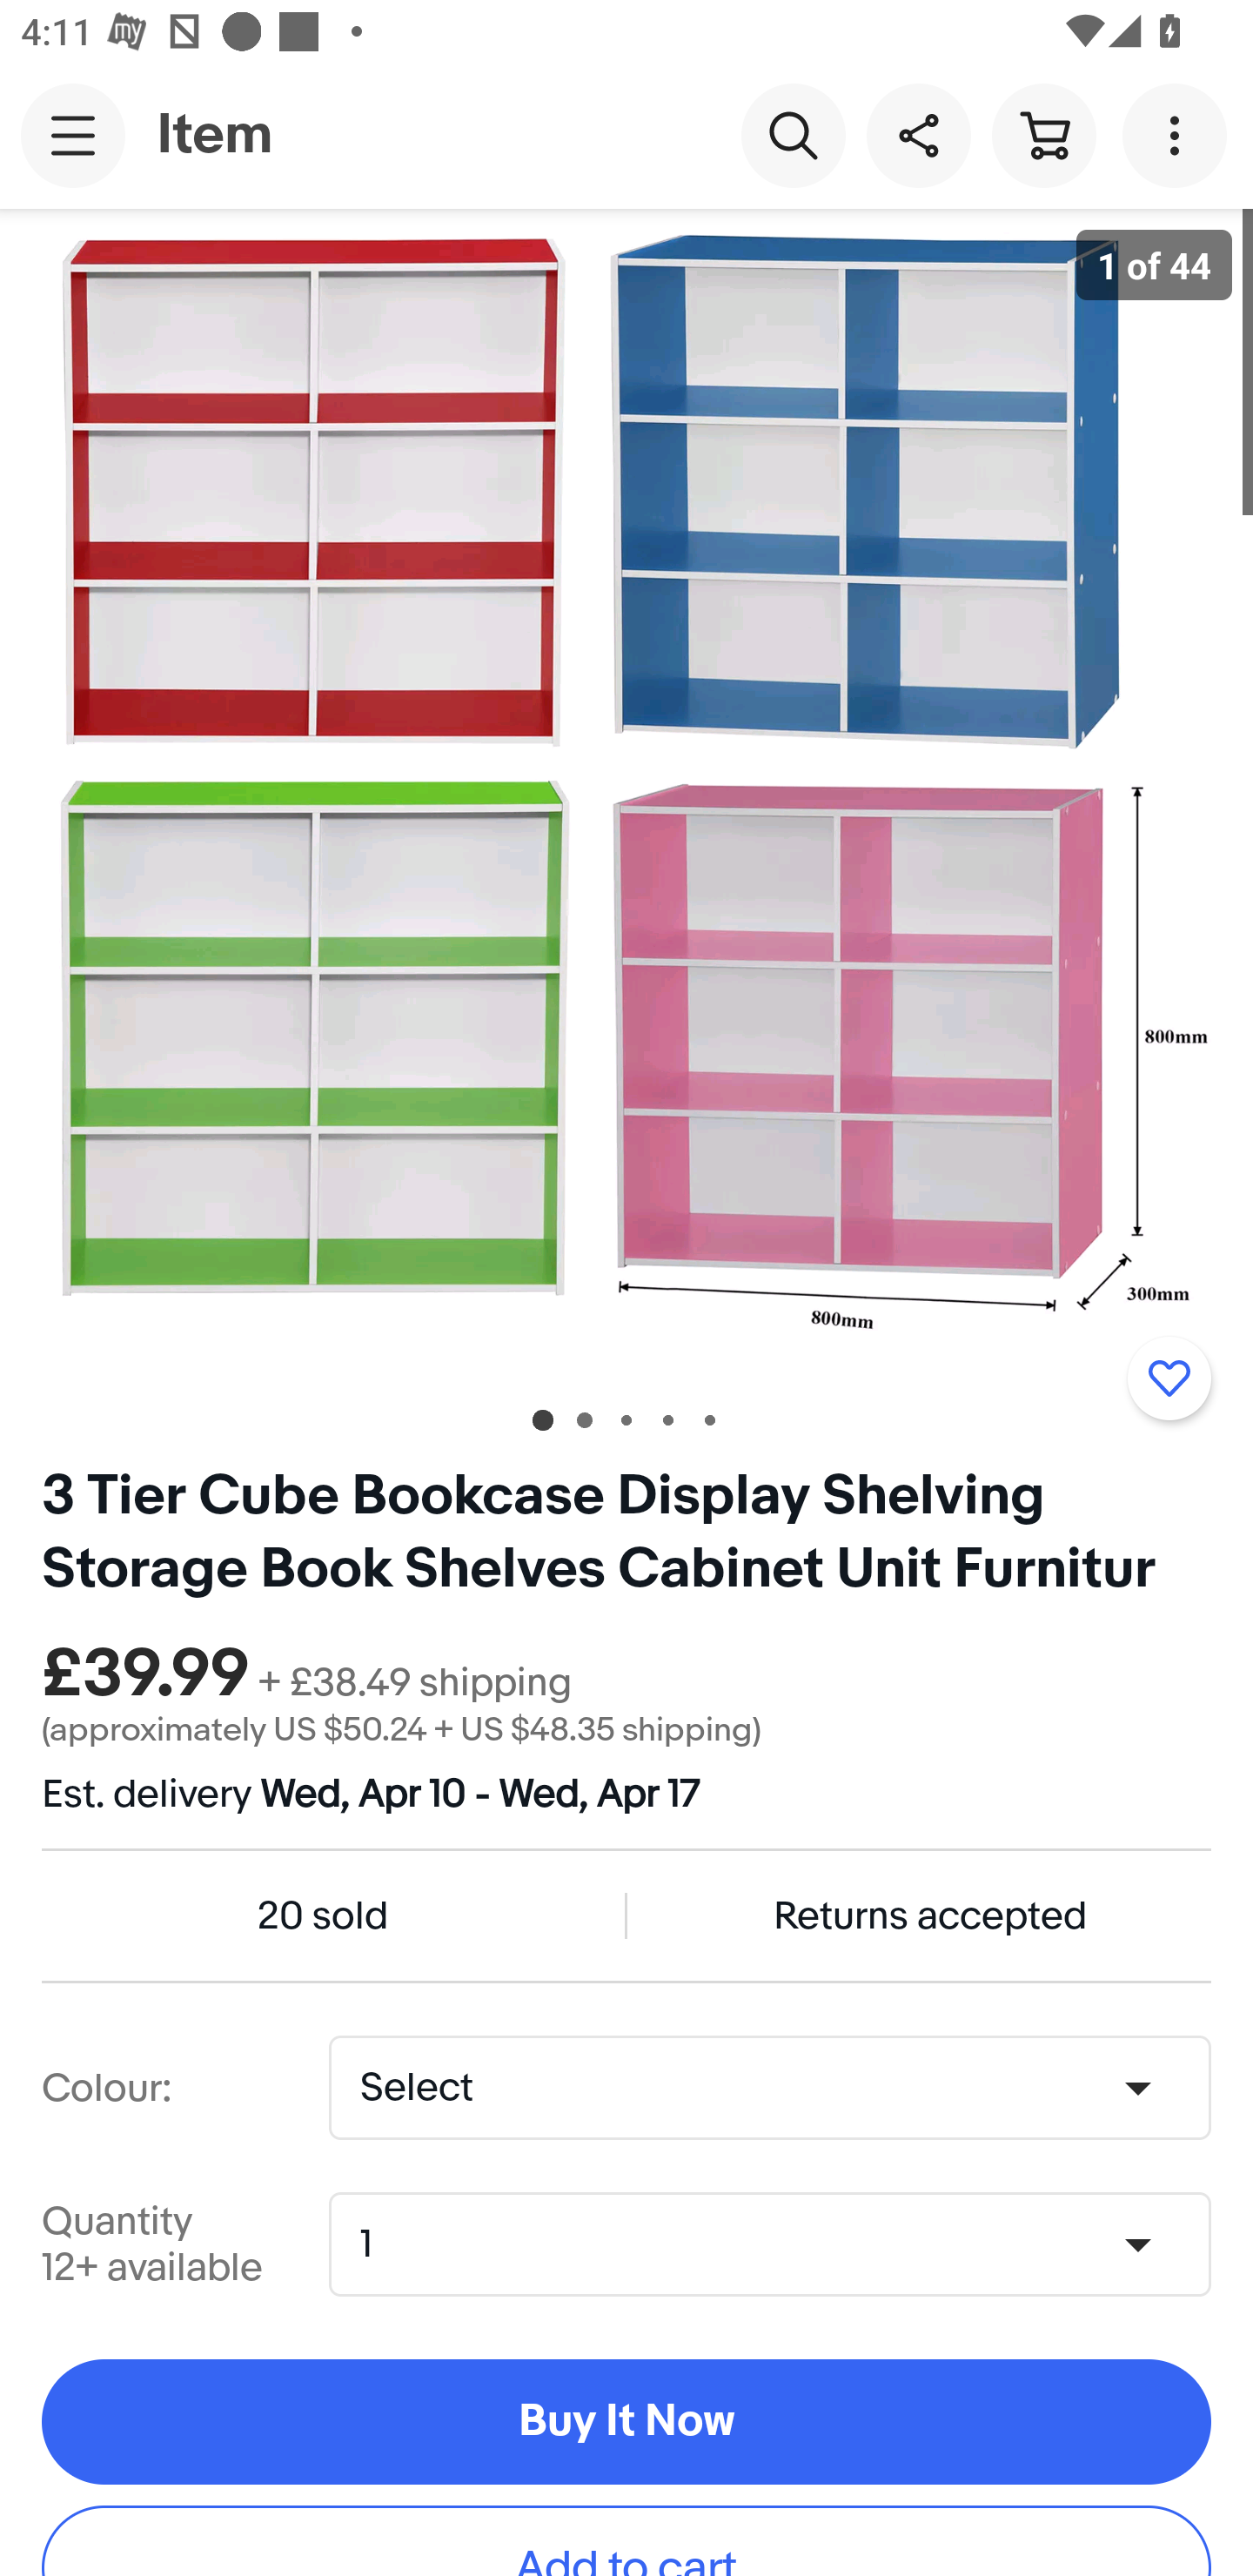 The width and height of the screenshot is (1253, 2576). What do you see at coordinates (793, 134) in the screenshot?
I see `Search` at bounding box center [793, 134].